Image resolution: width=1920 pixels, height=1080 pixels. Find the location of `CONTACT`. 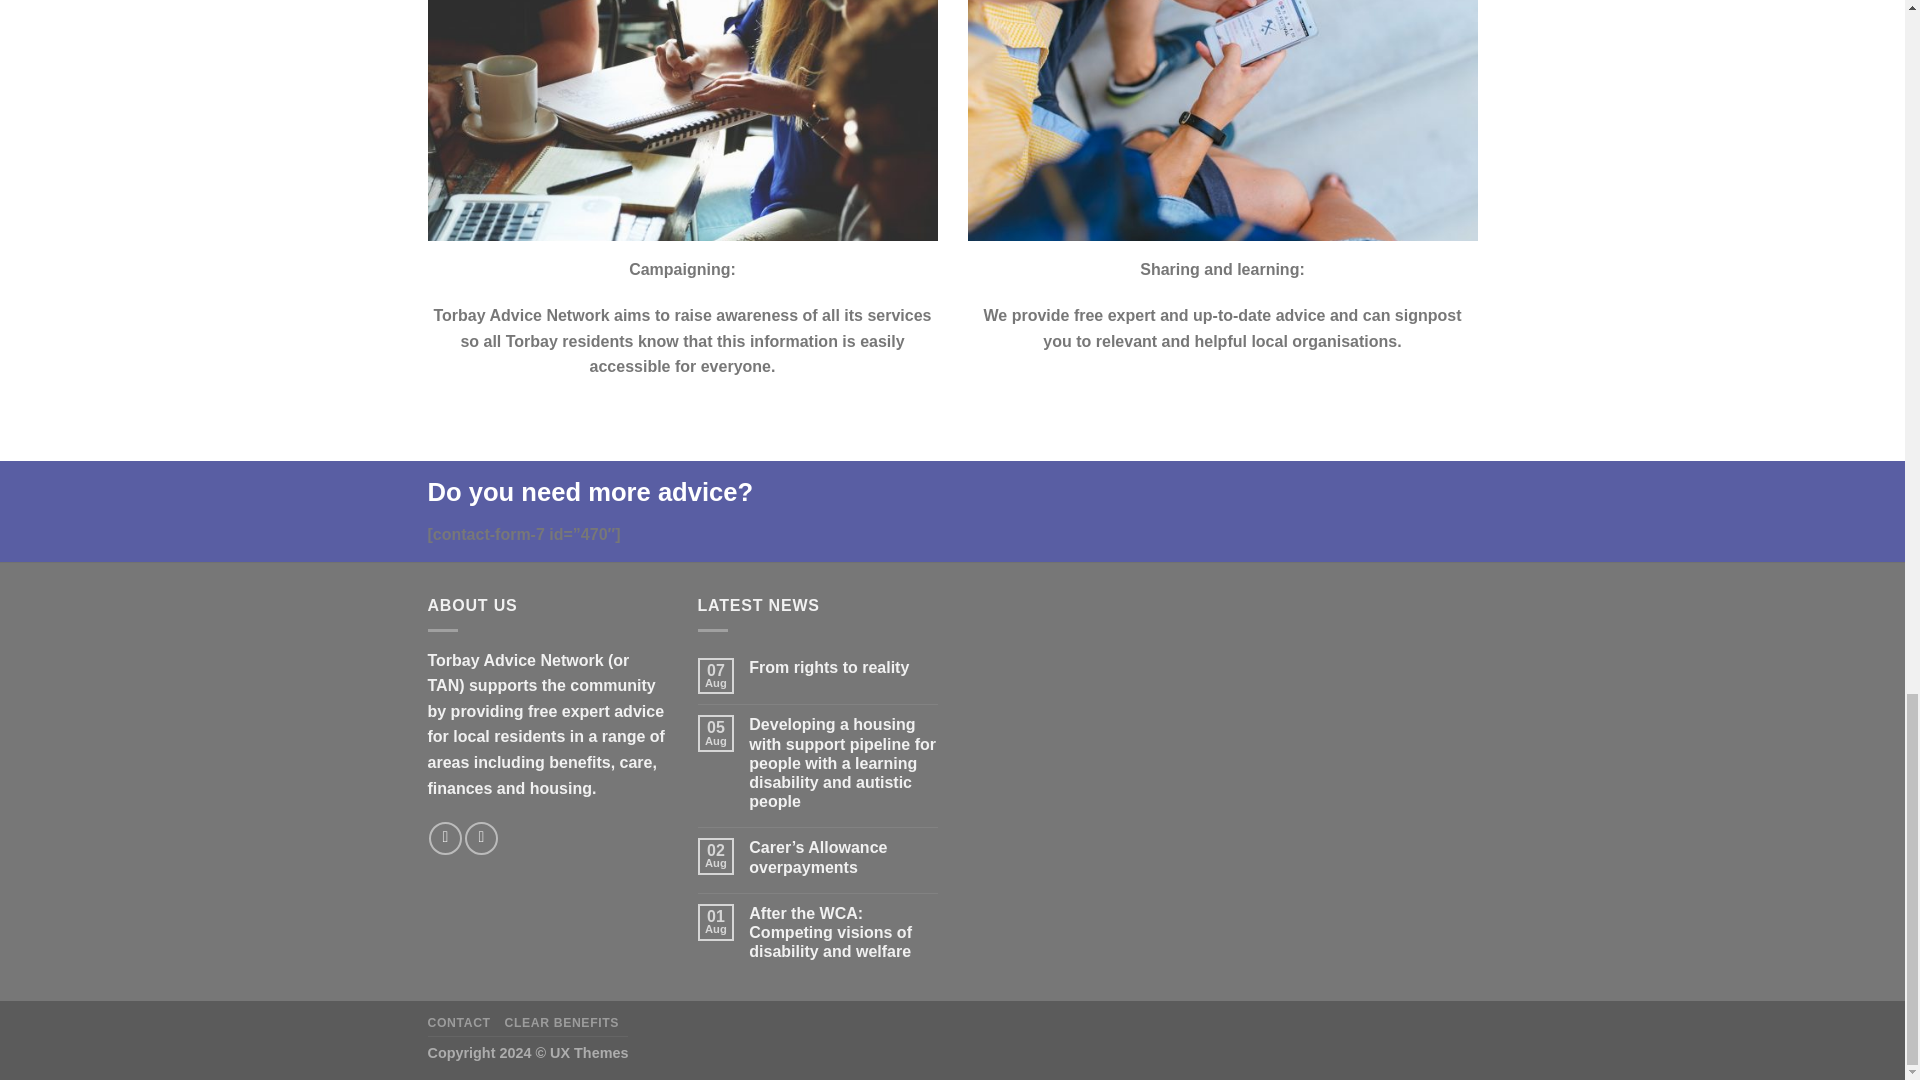

CONTACT is located at coordinates (460, 1023).